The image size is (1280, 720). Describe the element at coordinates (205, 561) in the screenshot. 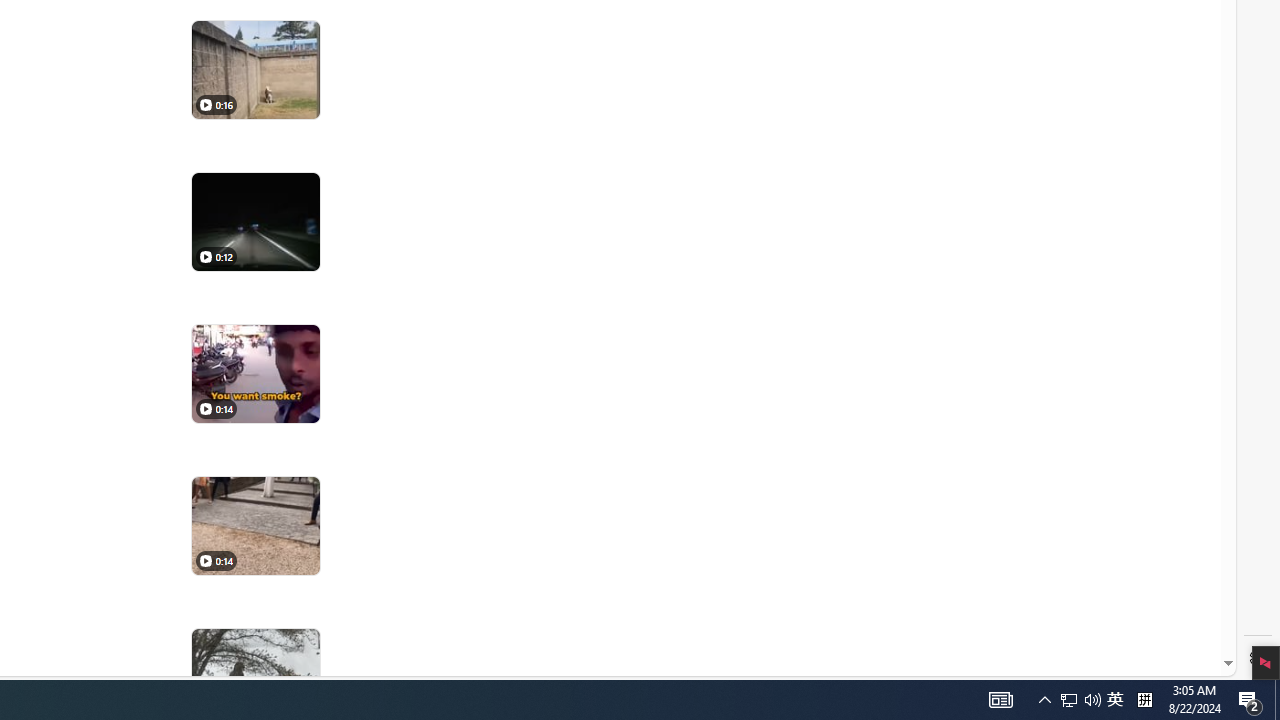

I see `Class: h-[12px] w-[12px] shrink-0` at that location.